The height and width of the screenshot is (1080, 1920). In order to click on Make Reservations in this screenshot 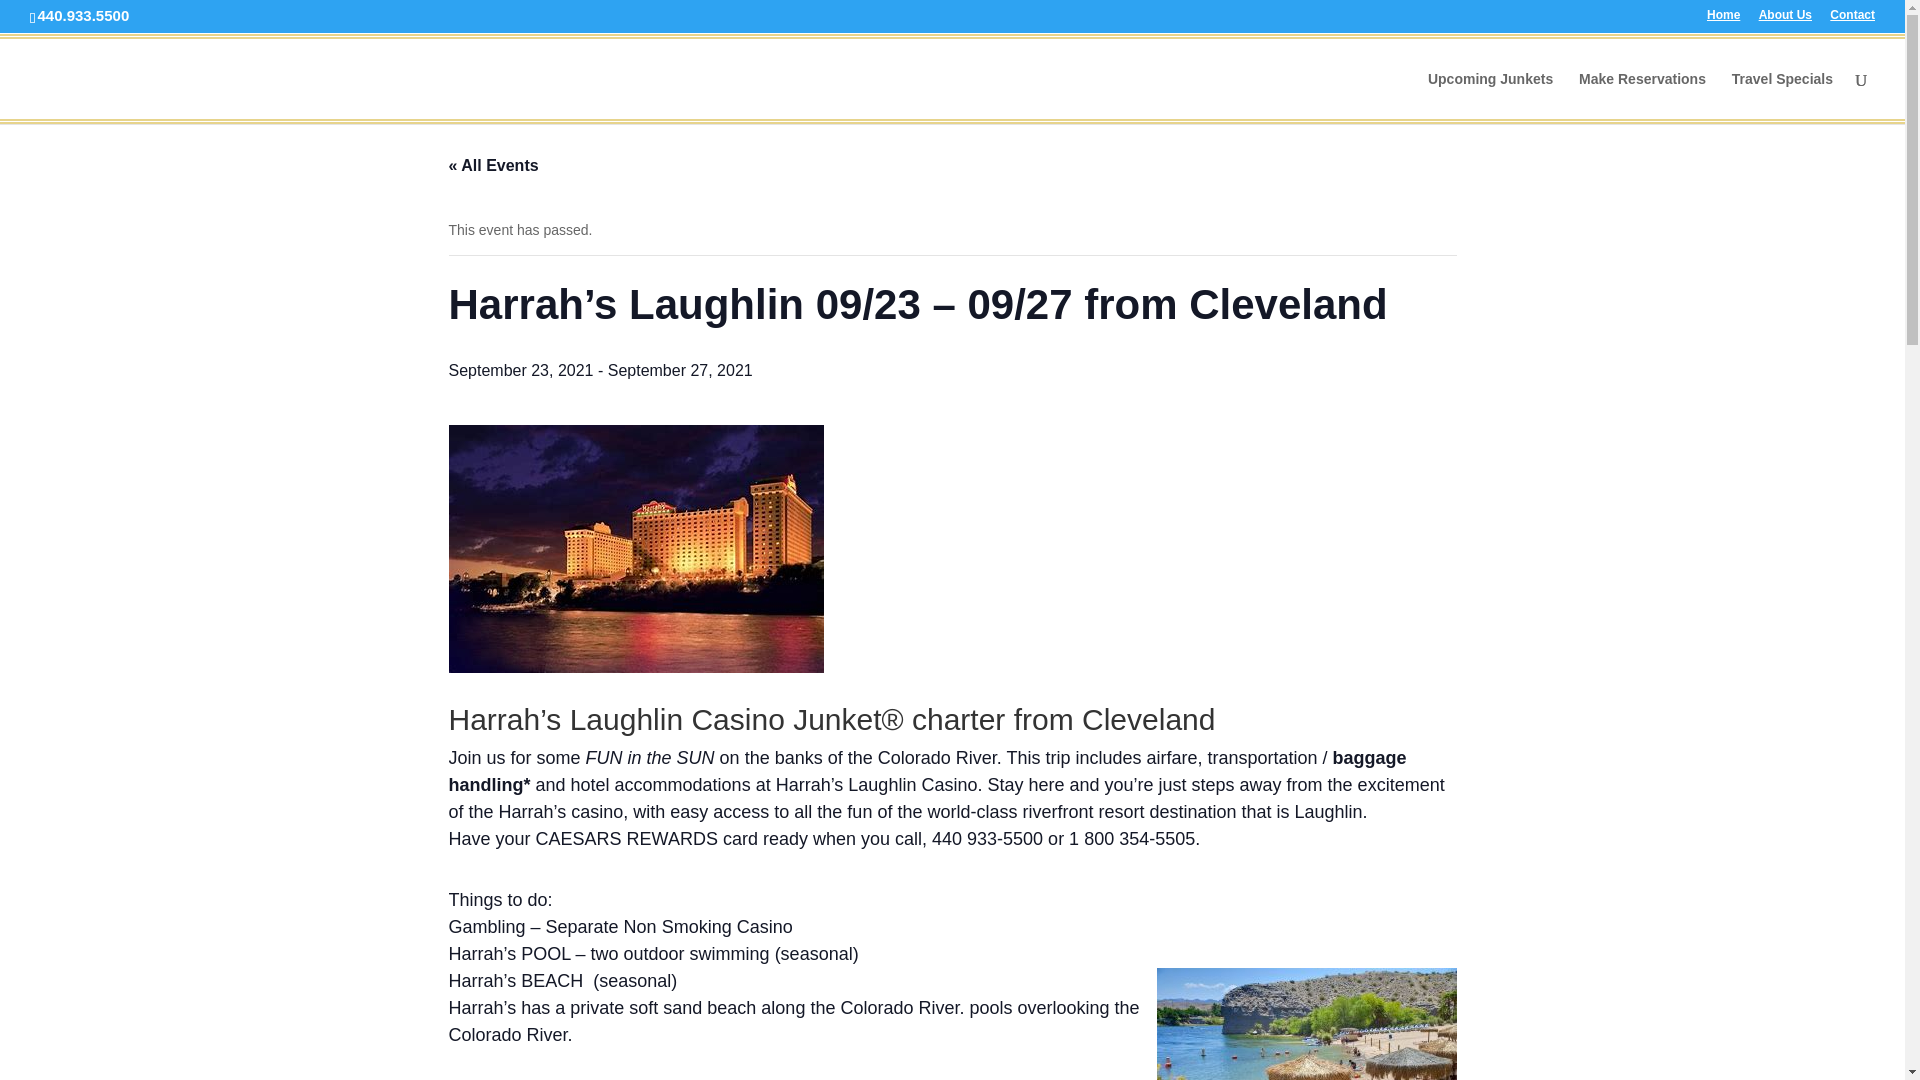, I will do `click(1642, 95)`.